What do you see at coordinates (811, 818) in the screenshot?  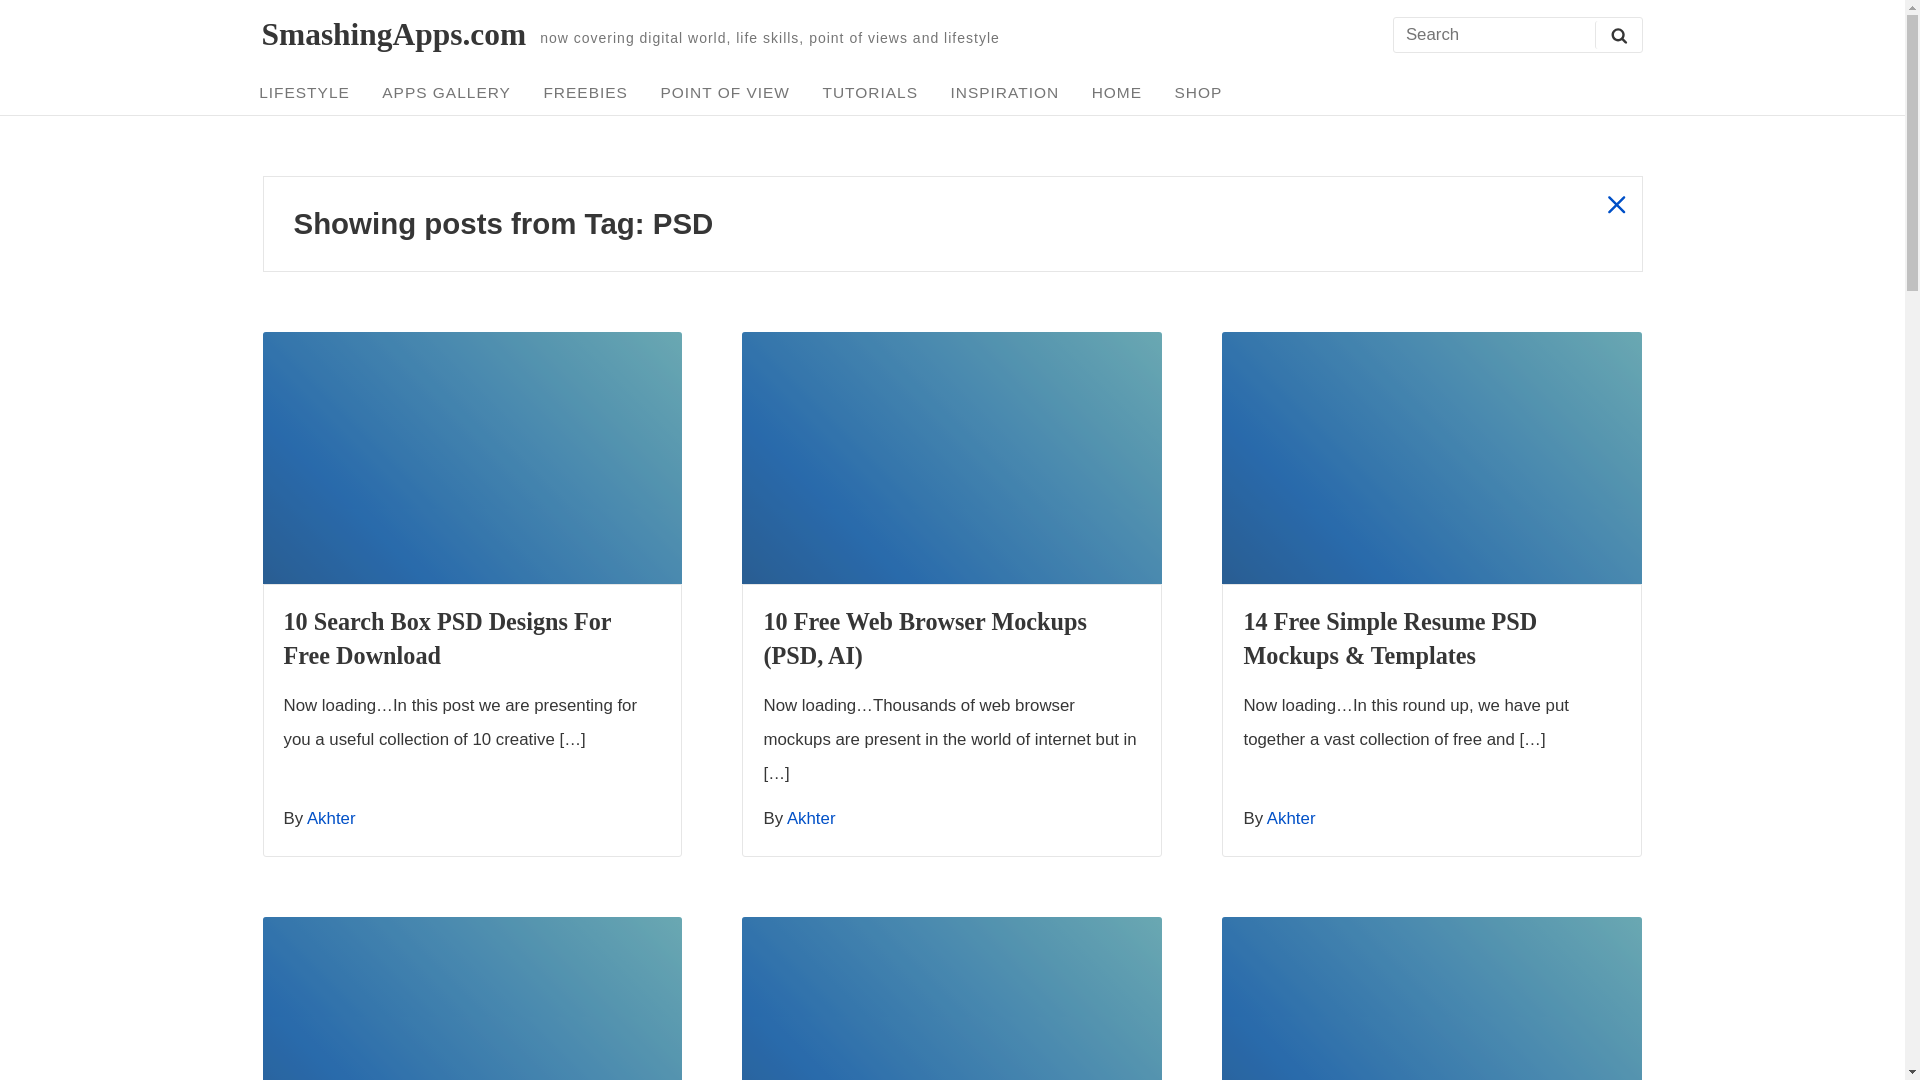 I see `Akhter` at bounding box center [811, 818].